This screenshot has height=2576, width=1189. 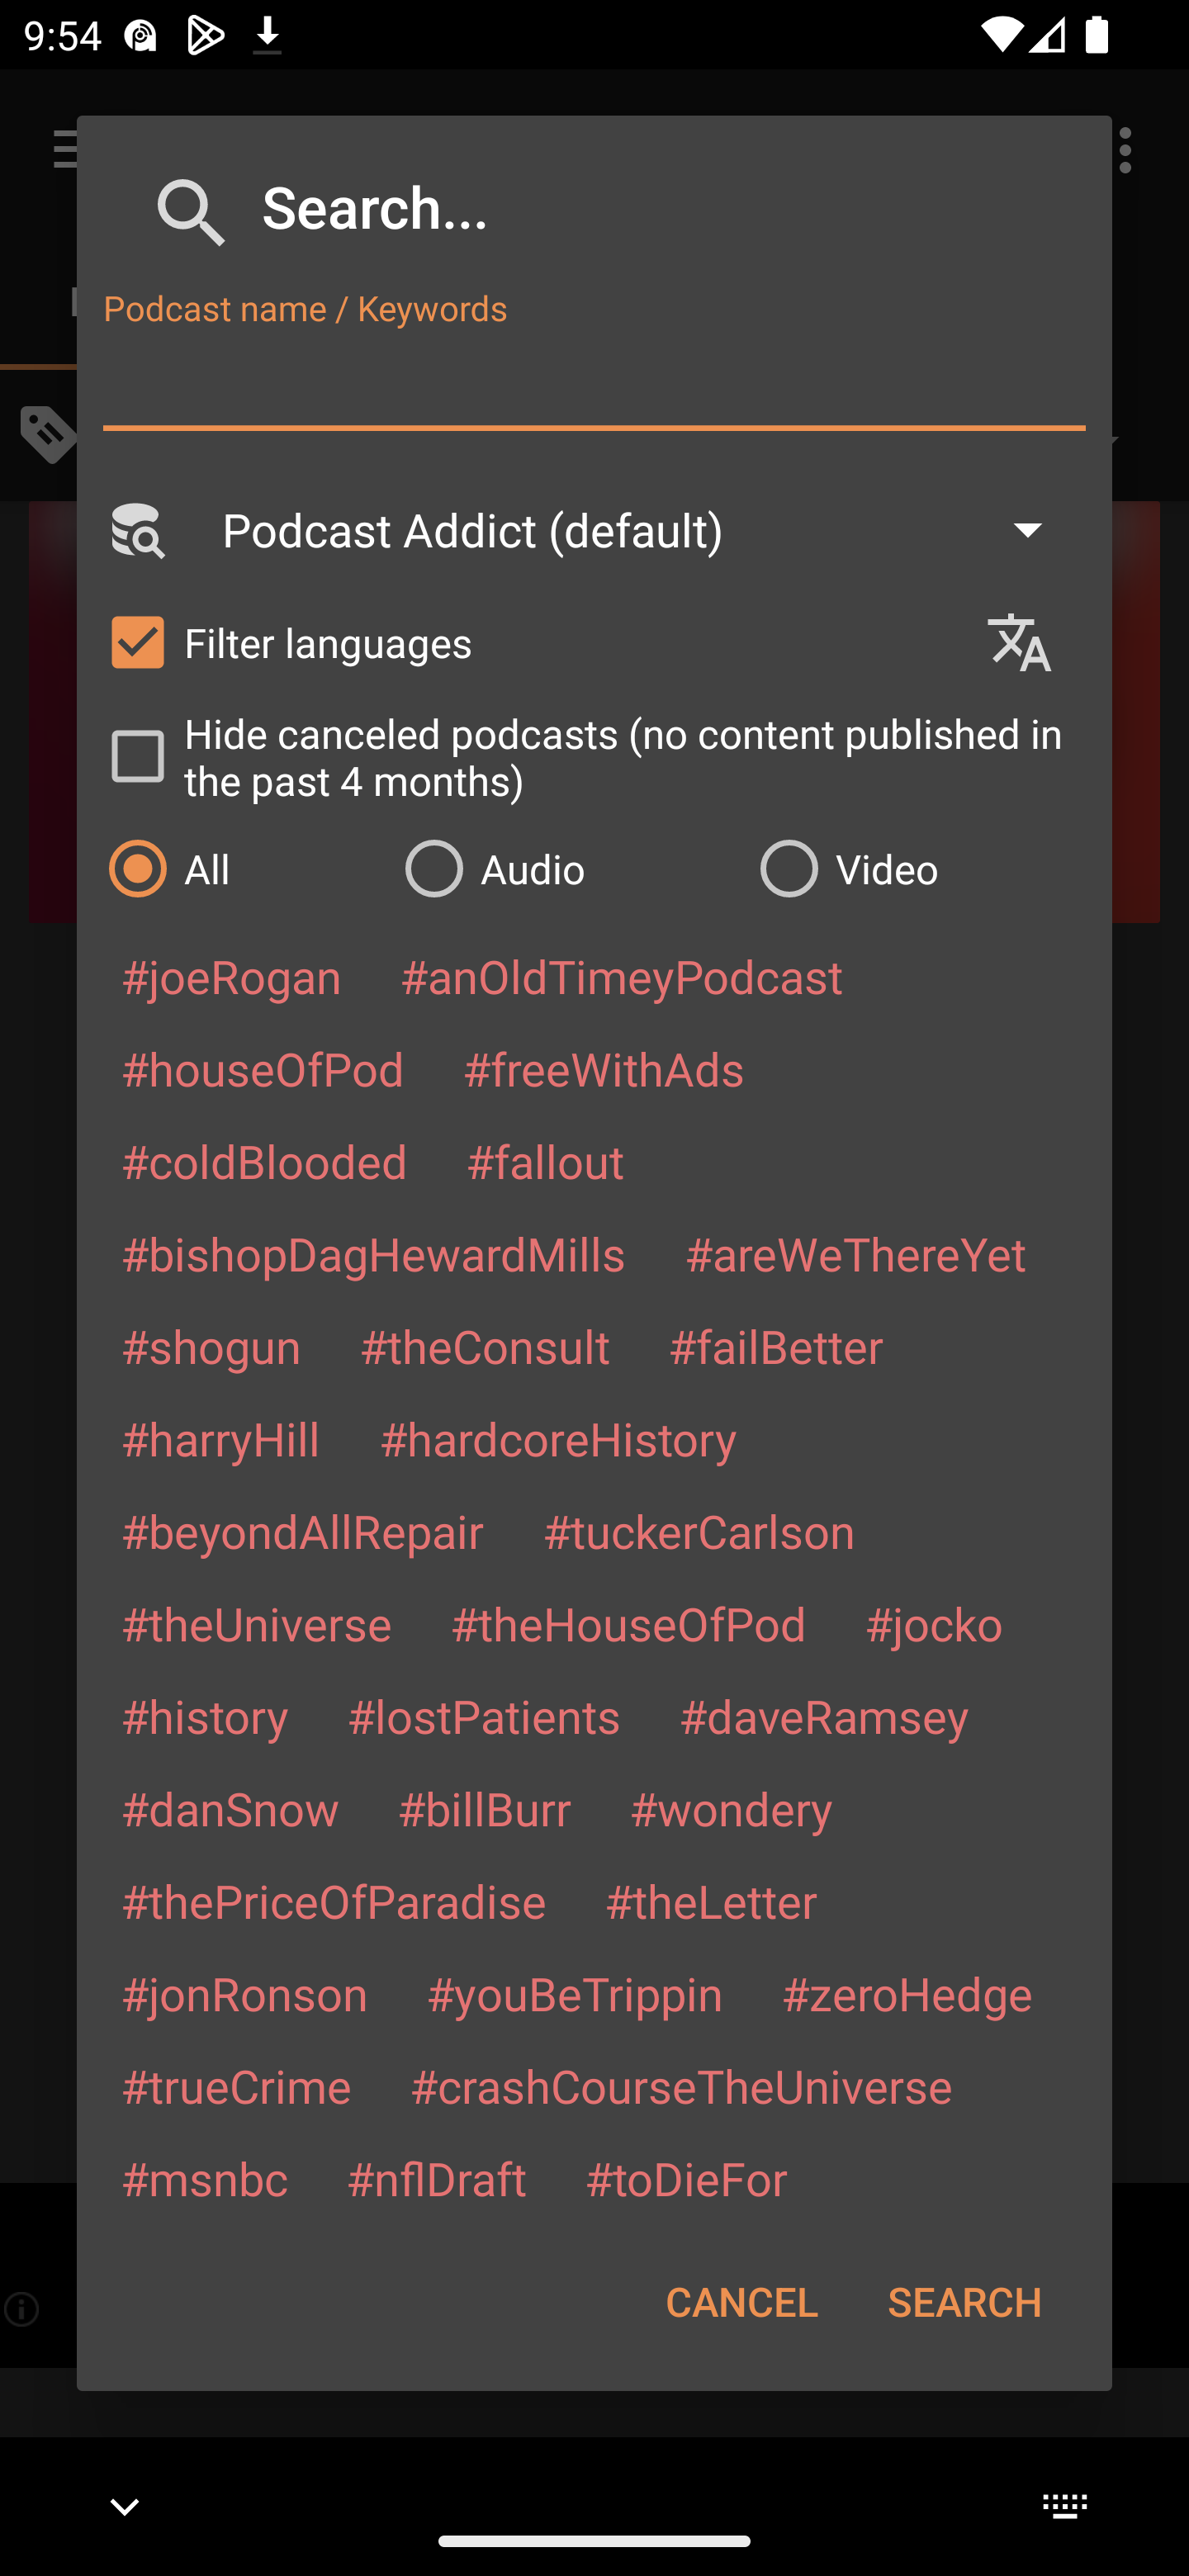 What do you see at coordinates (680, 2085) in the screenshot?
I see `#crashCourseTheUniverse` at bounding box center [680, 2085].